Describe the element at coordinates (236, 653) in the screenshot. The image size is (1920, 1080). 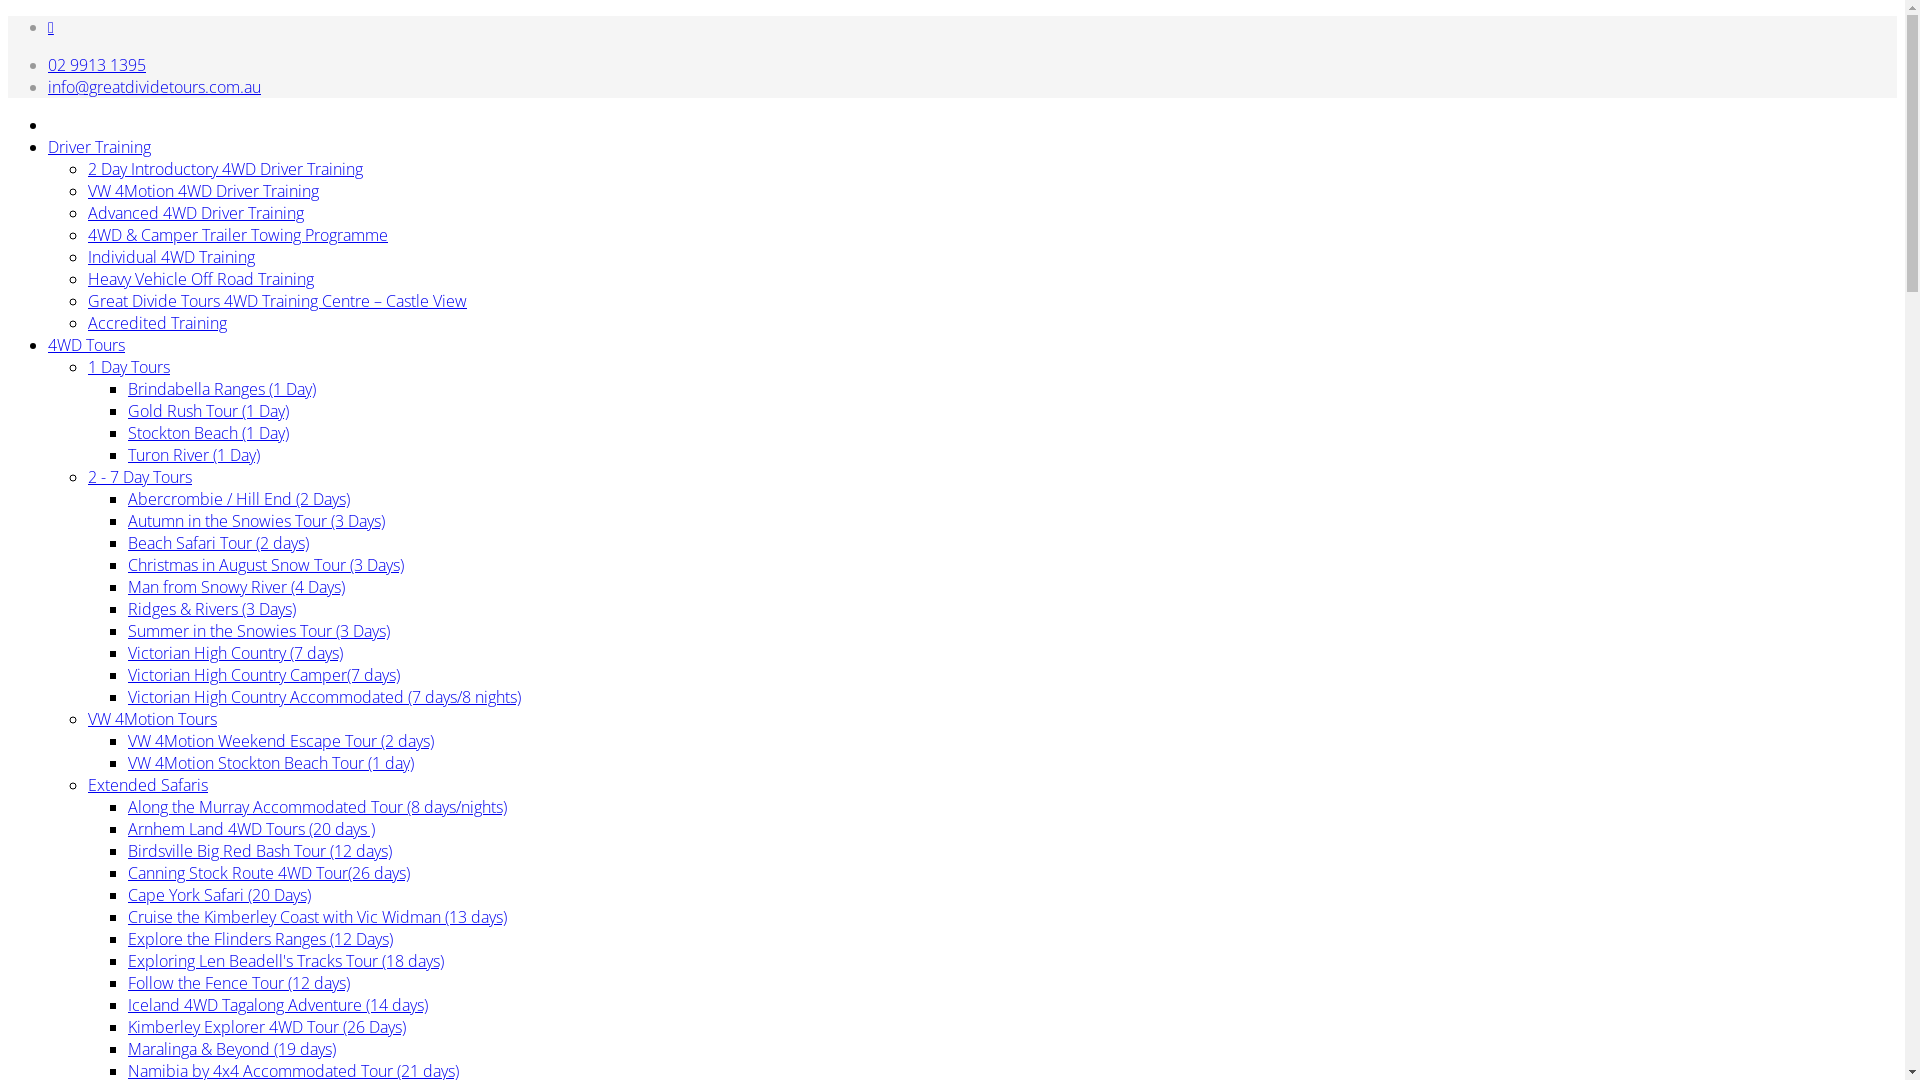
I see `Victorian High Country (7 days)` at that location.